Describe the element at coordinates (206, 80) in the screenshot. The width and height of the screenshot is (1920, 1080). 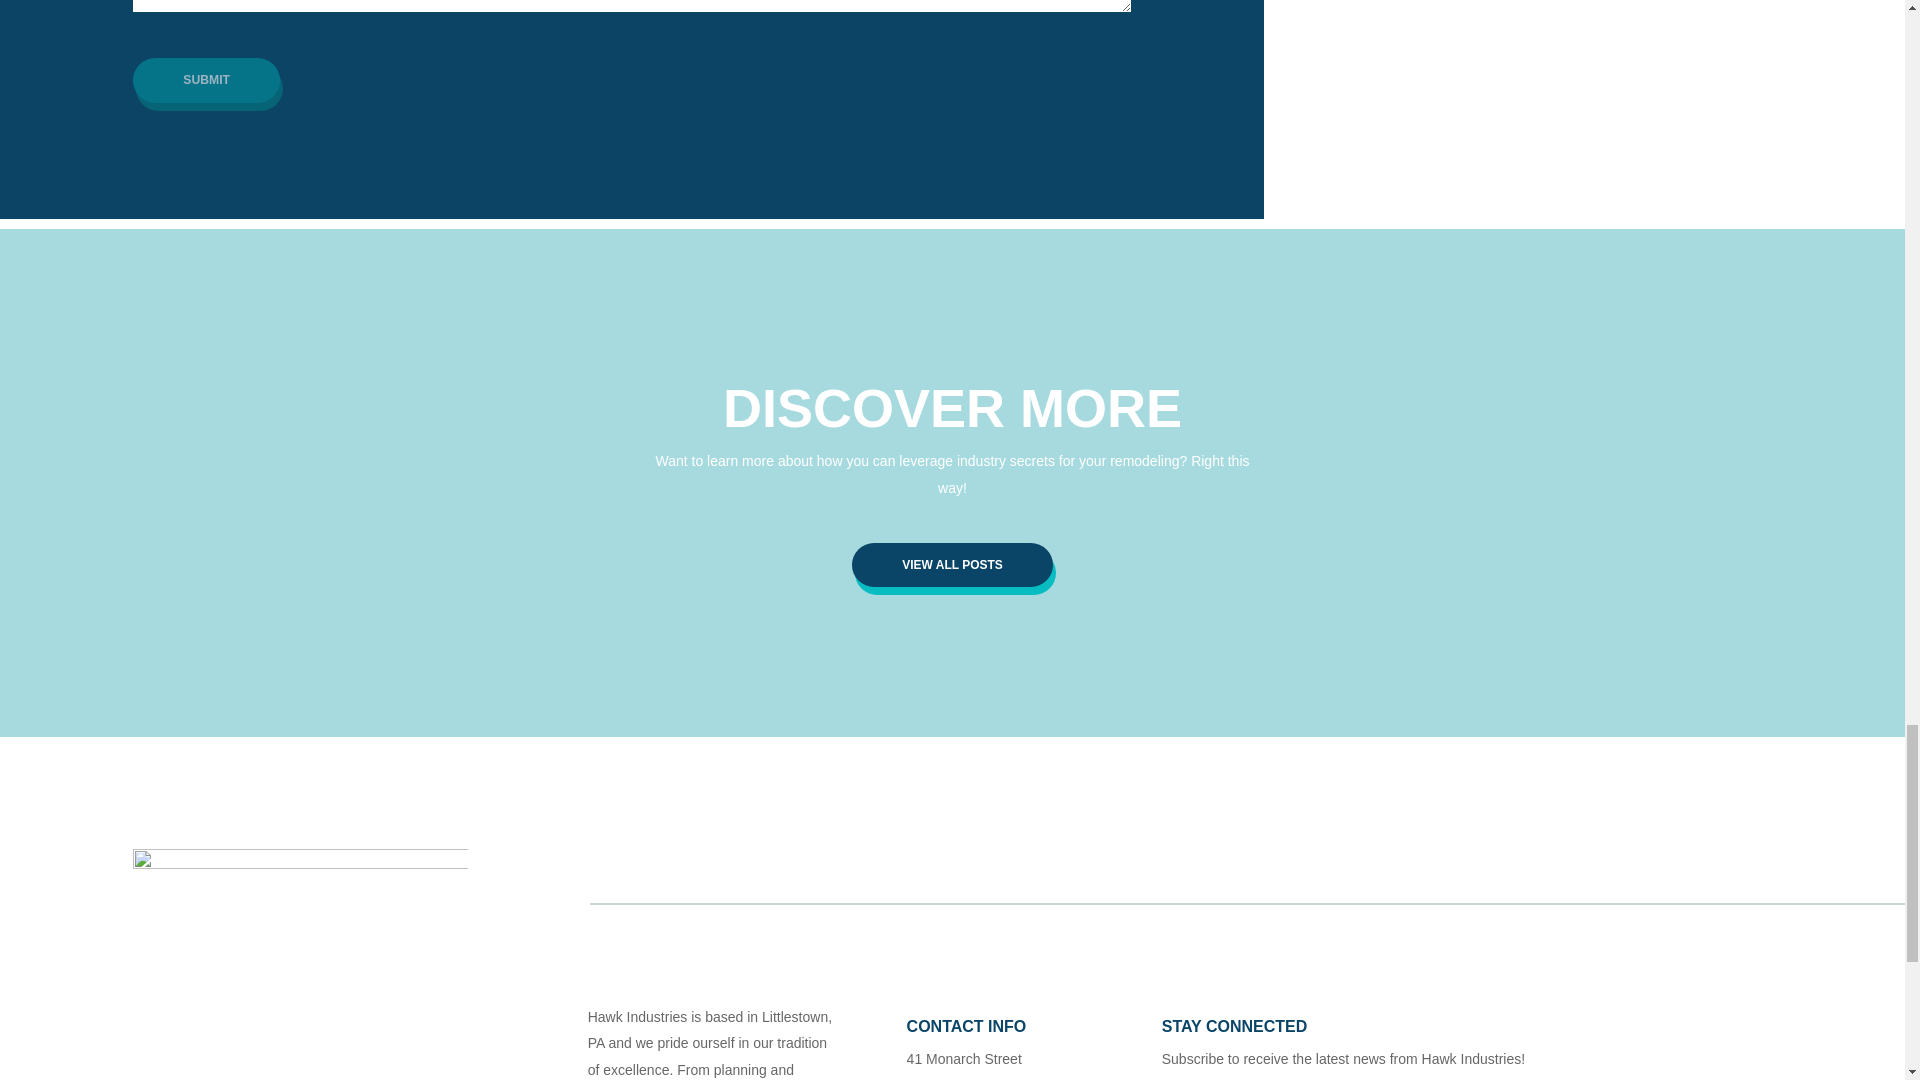
I see `Submit` at that location.